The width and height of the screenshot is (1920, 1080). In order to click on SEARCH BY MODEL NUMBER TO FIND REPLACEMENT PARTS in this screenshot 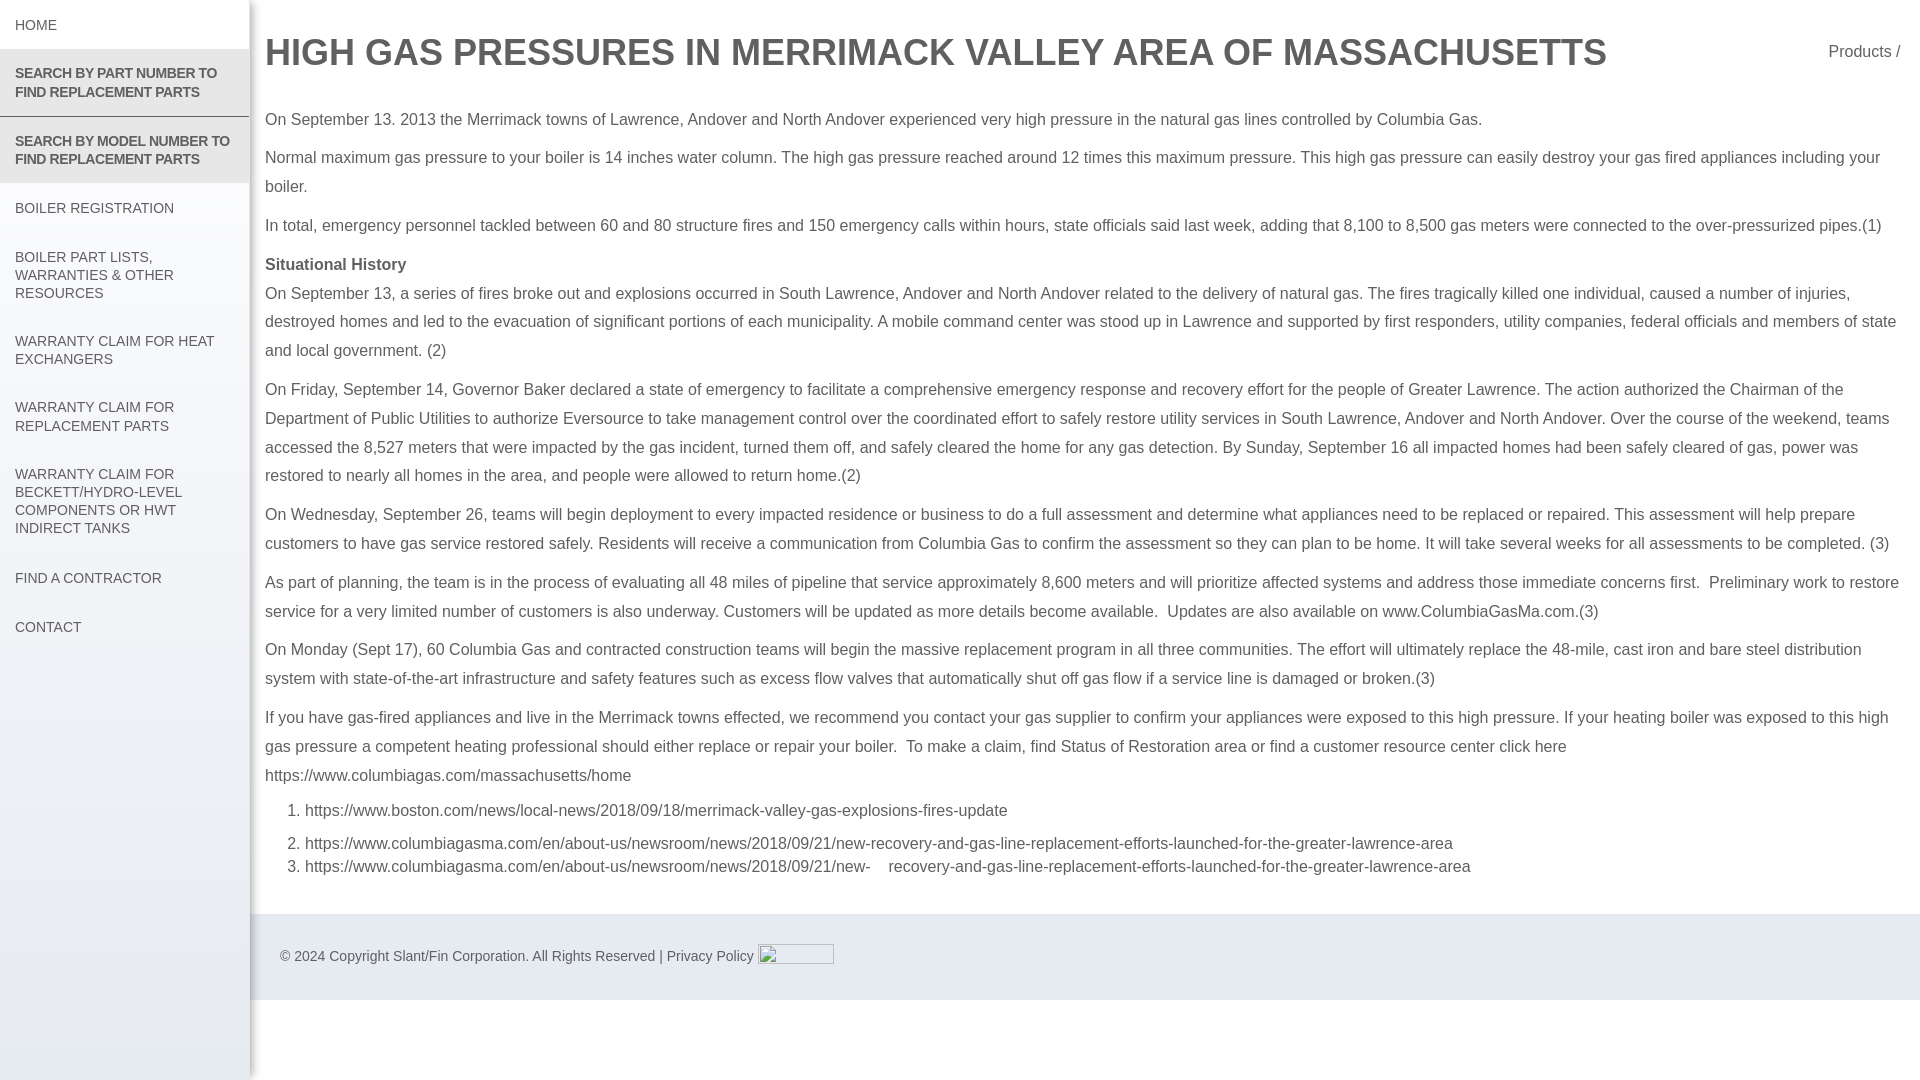, I will do `click(124, 149)`.